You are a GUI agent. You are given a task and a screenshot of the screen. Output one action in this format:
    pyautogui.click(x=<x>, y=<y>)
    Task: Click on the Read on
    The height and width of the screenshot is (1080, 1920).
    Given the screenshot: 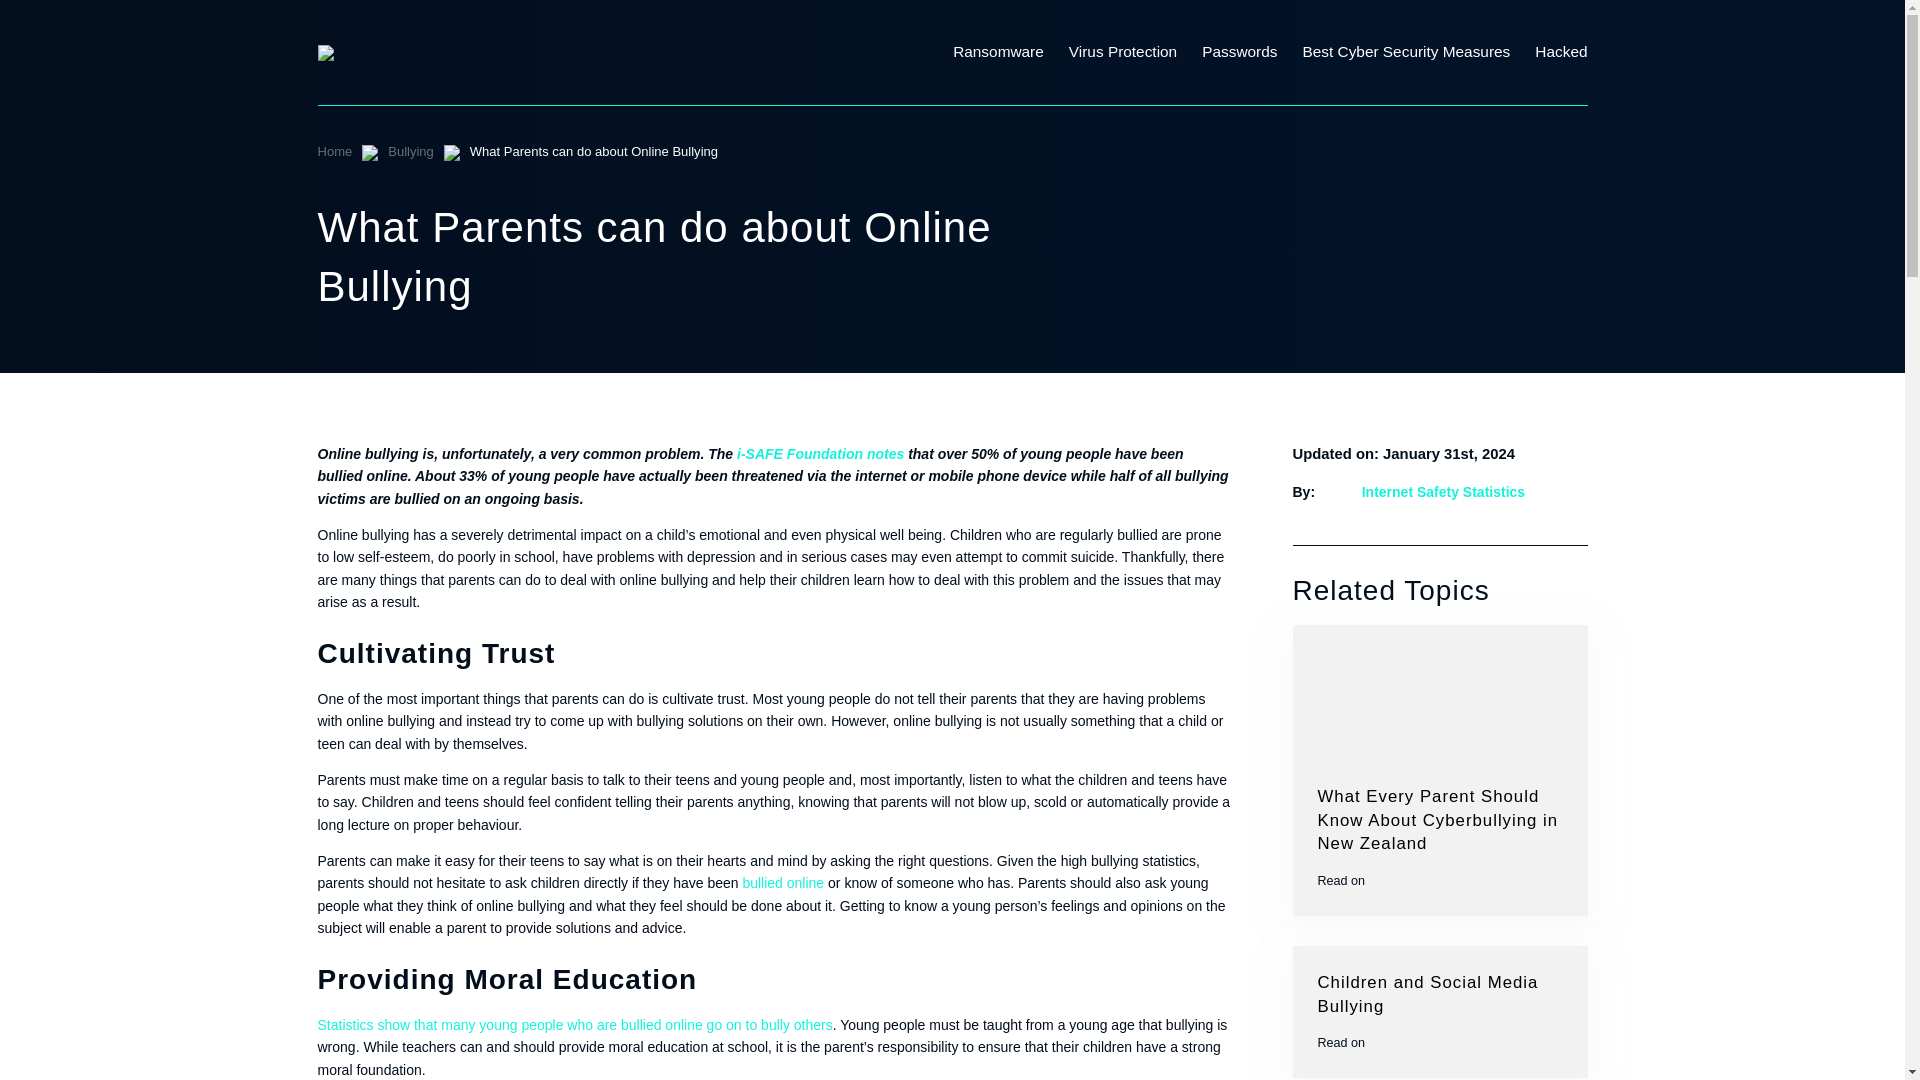 What is the action you would take?
    pyautogui.click(x=1440, y=1042)
    